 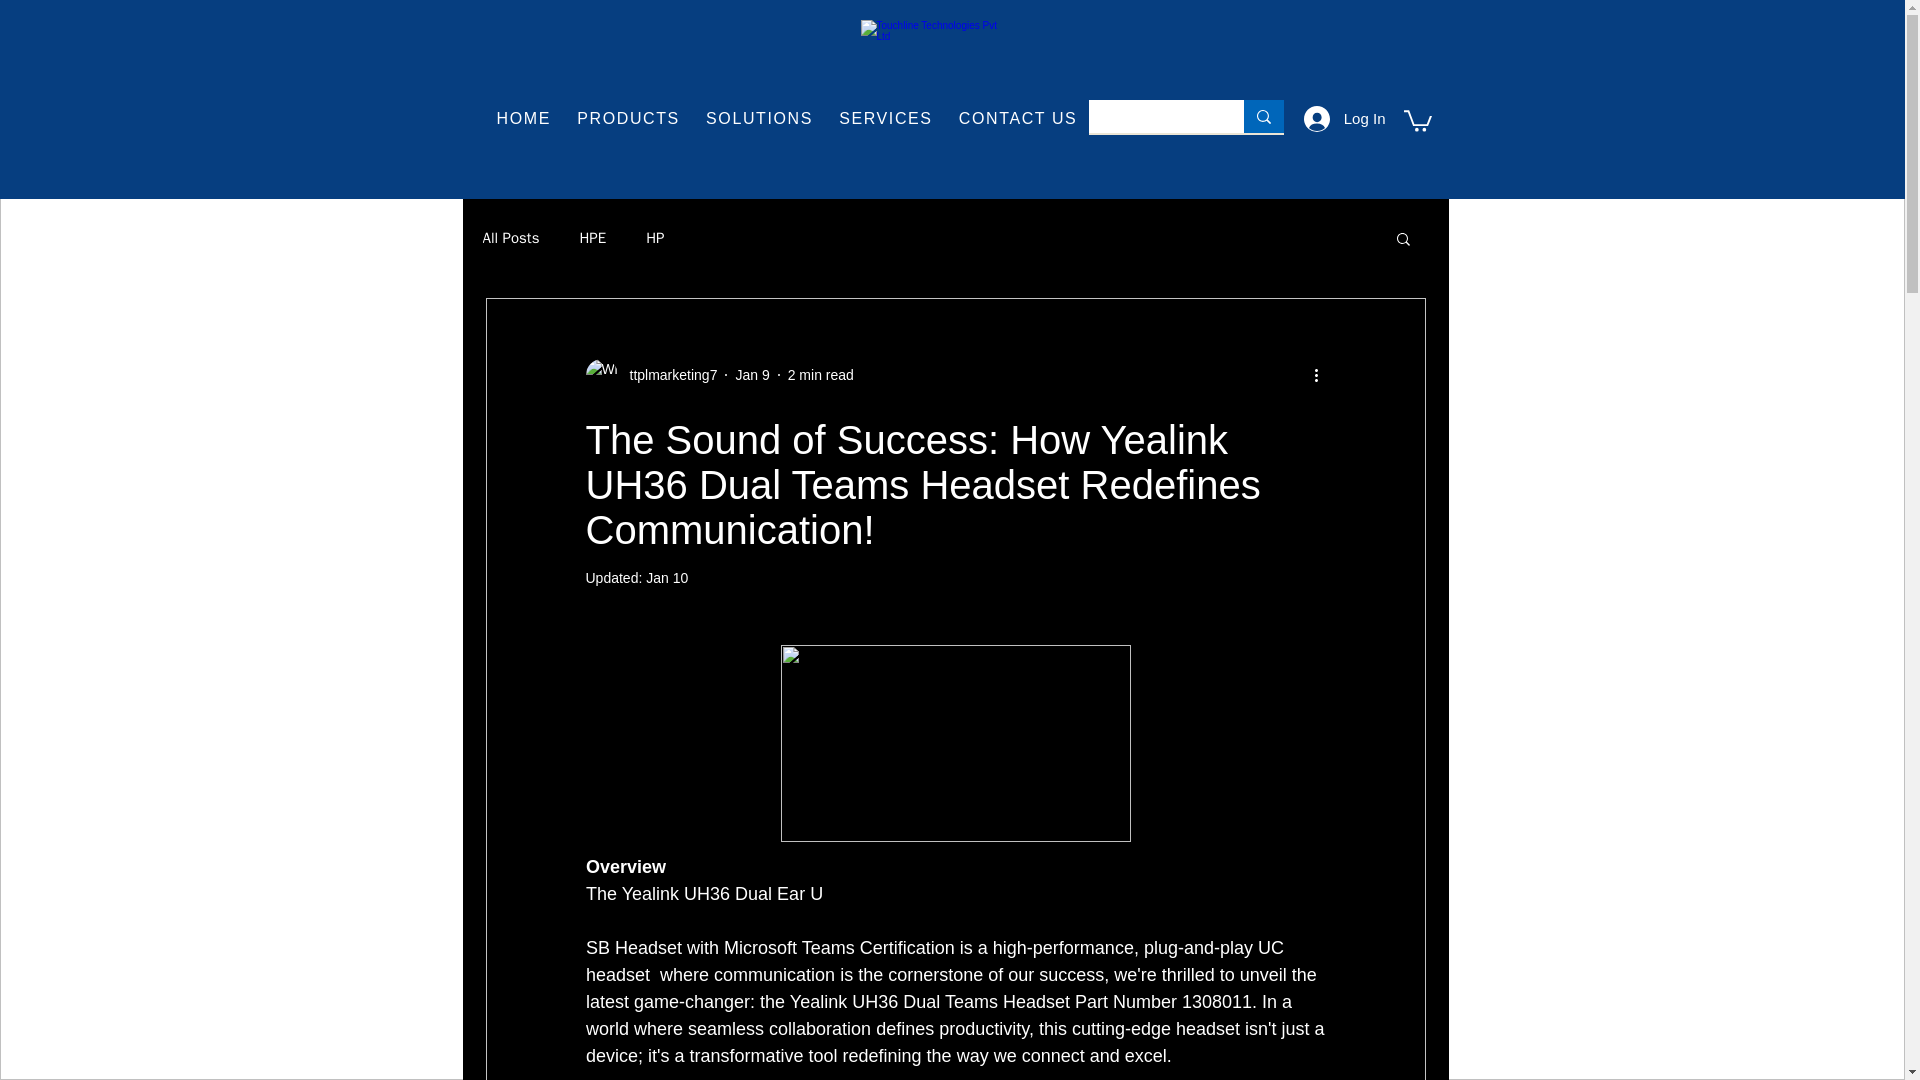 I want to click on ttplmarketing7, so click(x=786, y=120).